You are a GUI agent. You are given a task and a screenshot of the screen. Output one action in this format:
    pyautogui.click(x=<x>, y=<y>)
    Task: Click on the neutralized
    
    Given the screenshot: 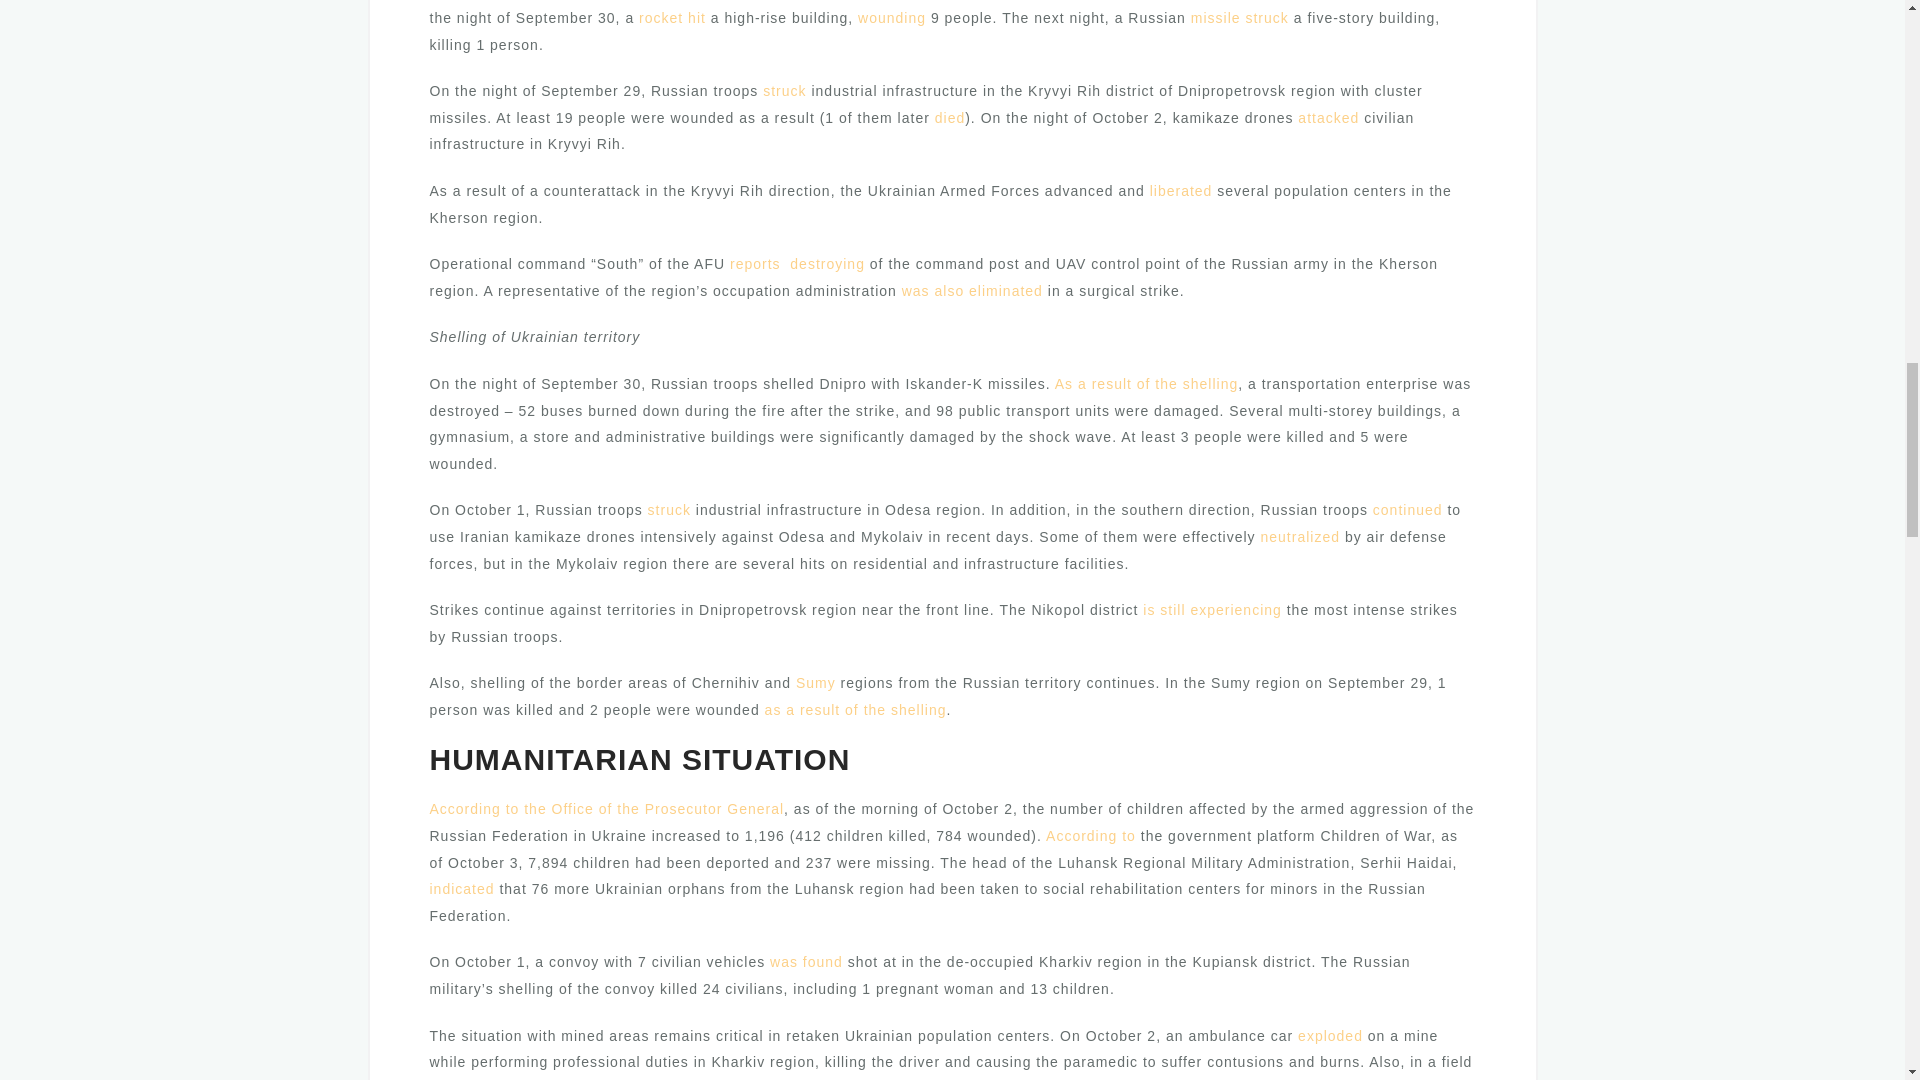 What is the action you would take?
    pyautogui.click(x=1300, y=537)
    